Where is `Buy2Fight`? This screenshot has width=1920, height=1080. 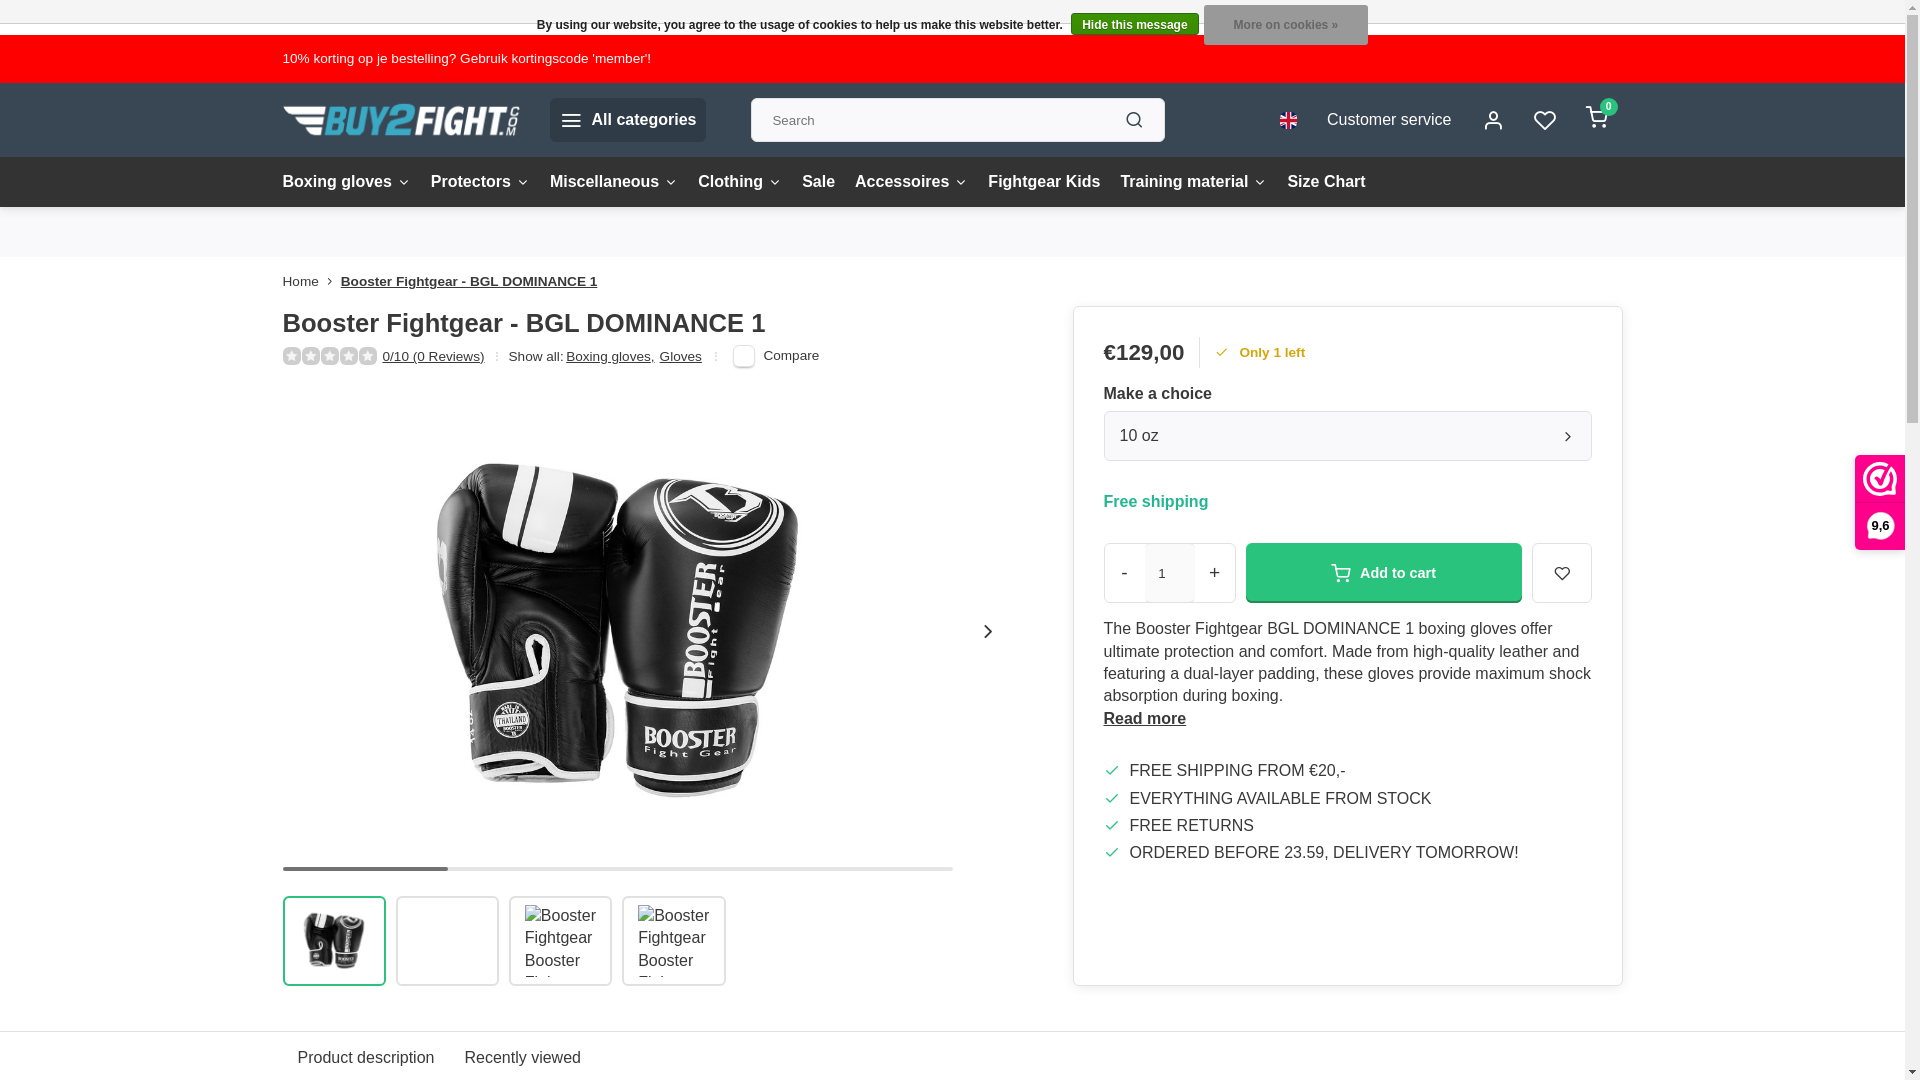 Buy2Fight is located at coordinates (400, 120).